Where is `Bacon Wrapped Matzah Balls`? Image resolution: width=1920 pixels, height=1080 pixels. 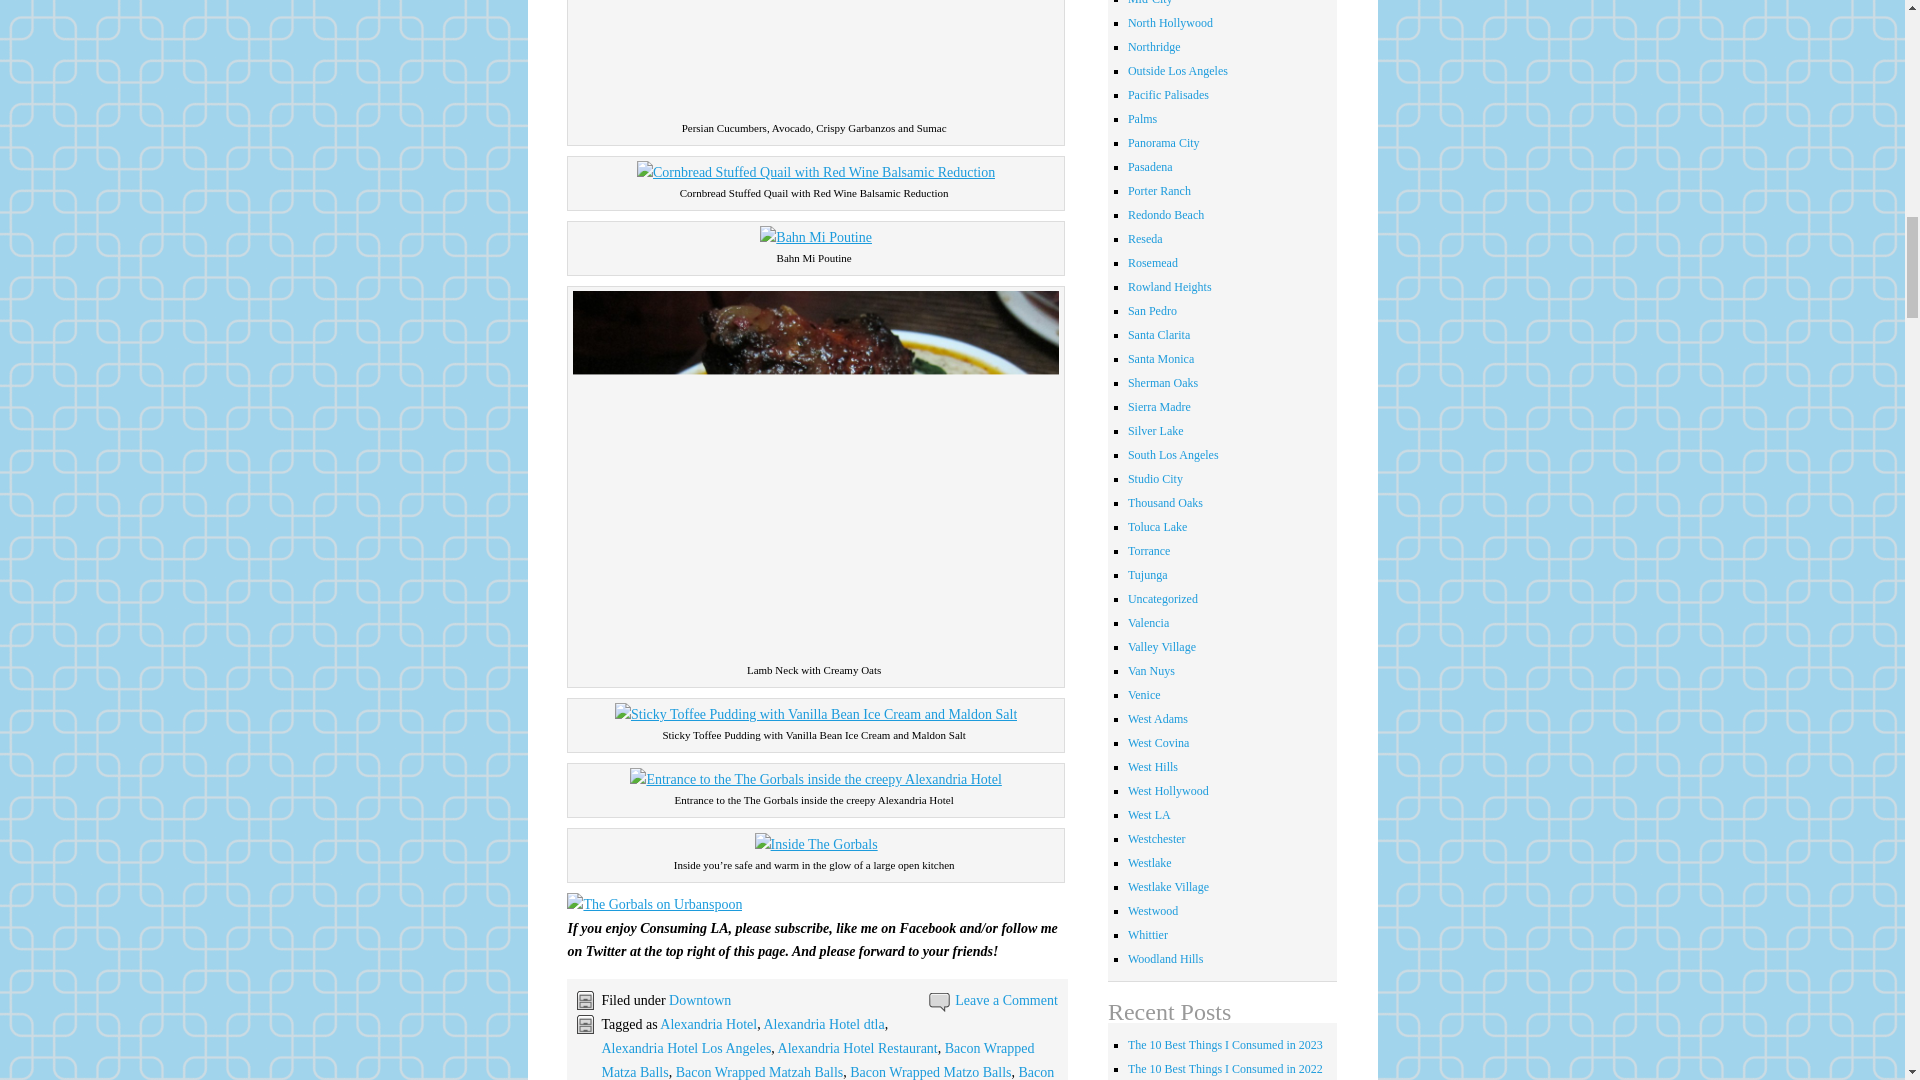
Bacon Wrapped Matzah Balls is located at coordinates (760, 1072).